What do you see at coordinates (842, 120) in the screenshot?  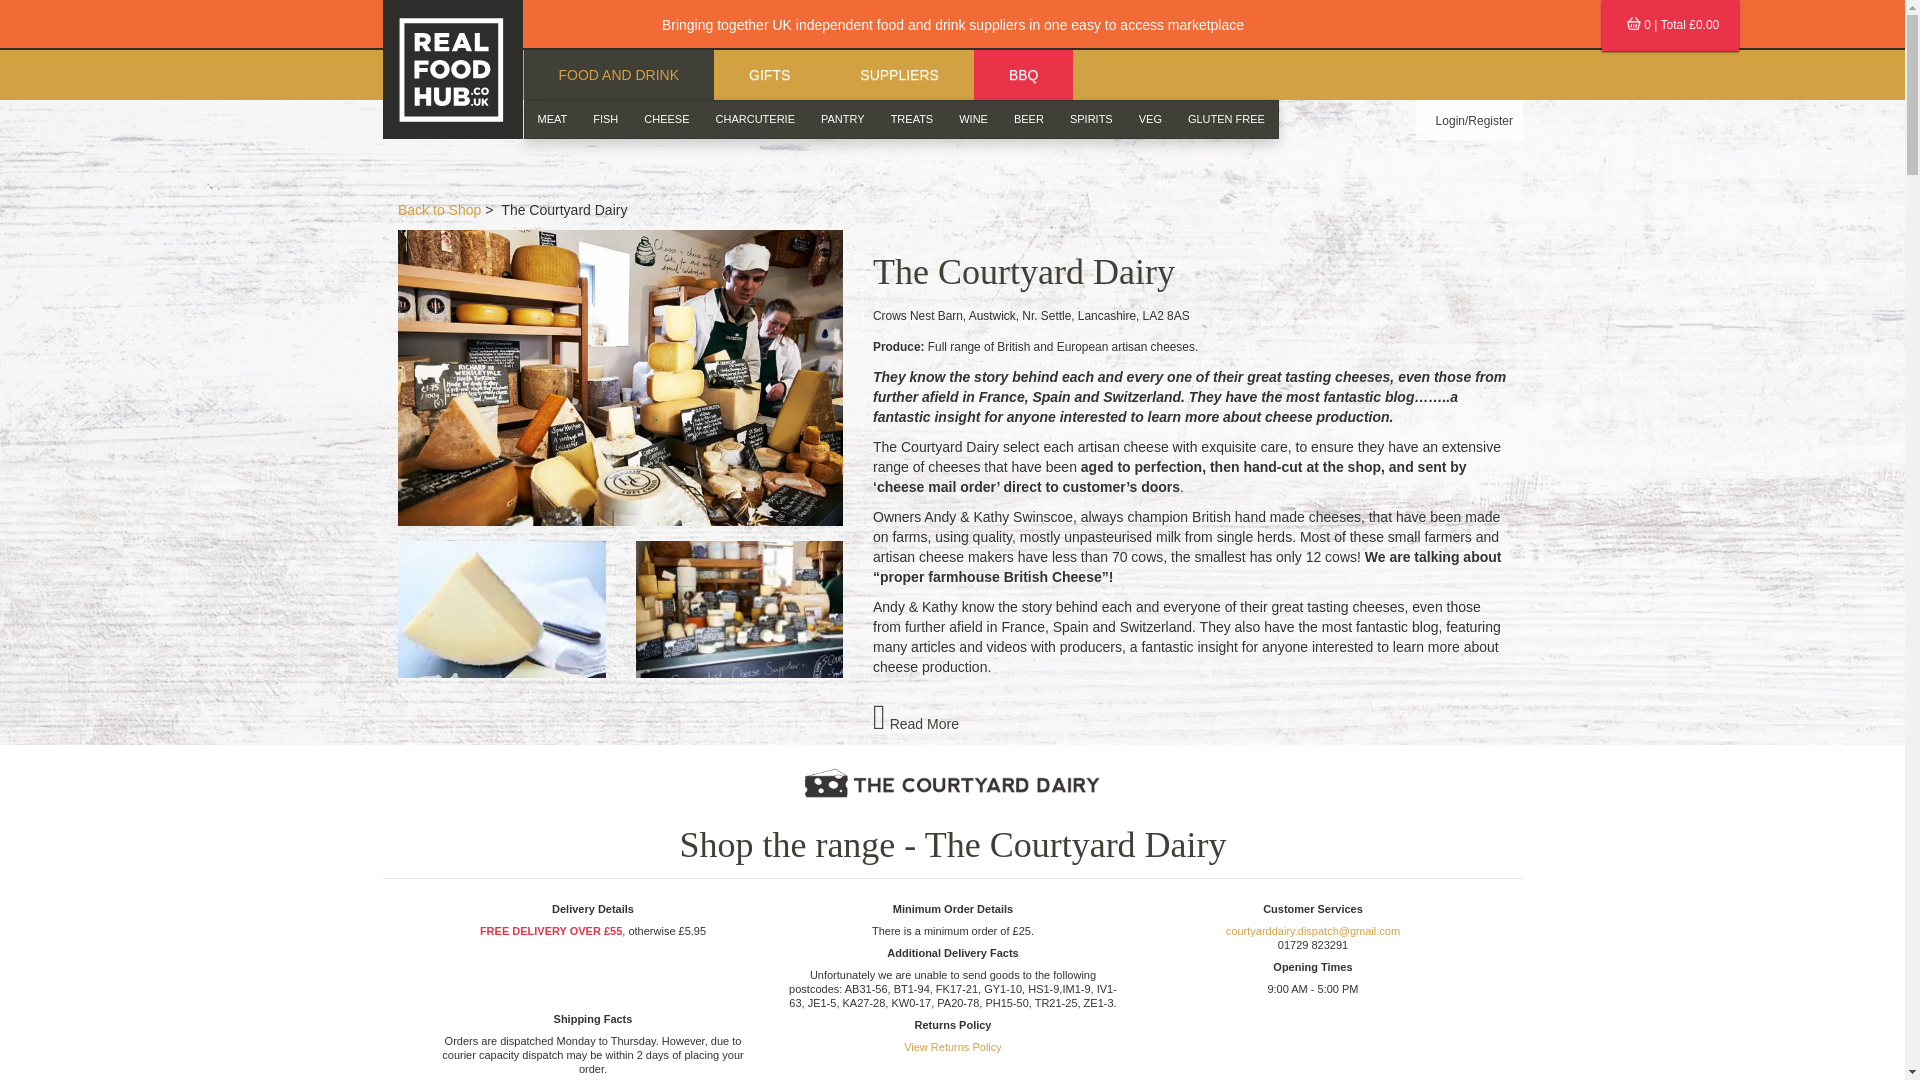 I see `PANTRY` at bounding box center [842, 120].